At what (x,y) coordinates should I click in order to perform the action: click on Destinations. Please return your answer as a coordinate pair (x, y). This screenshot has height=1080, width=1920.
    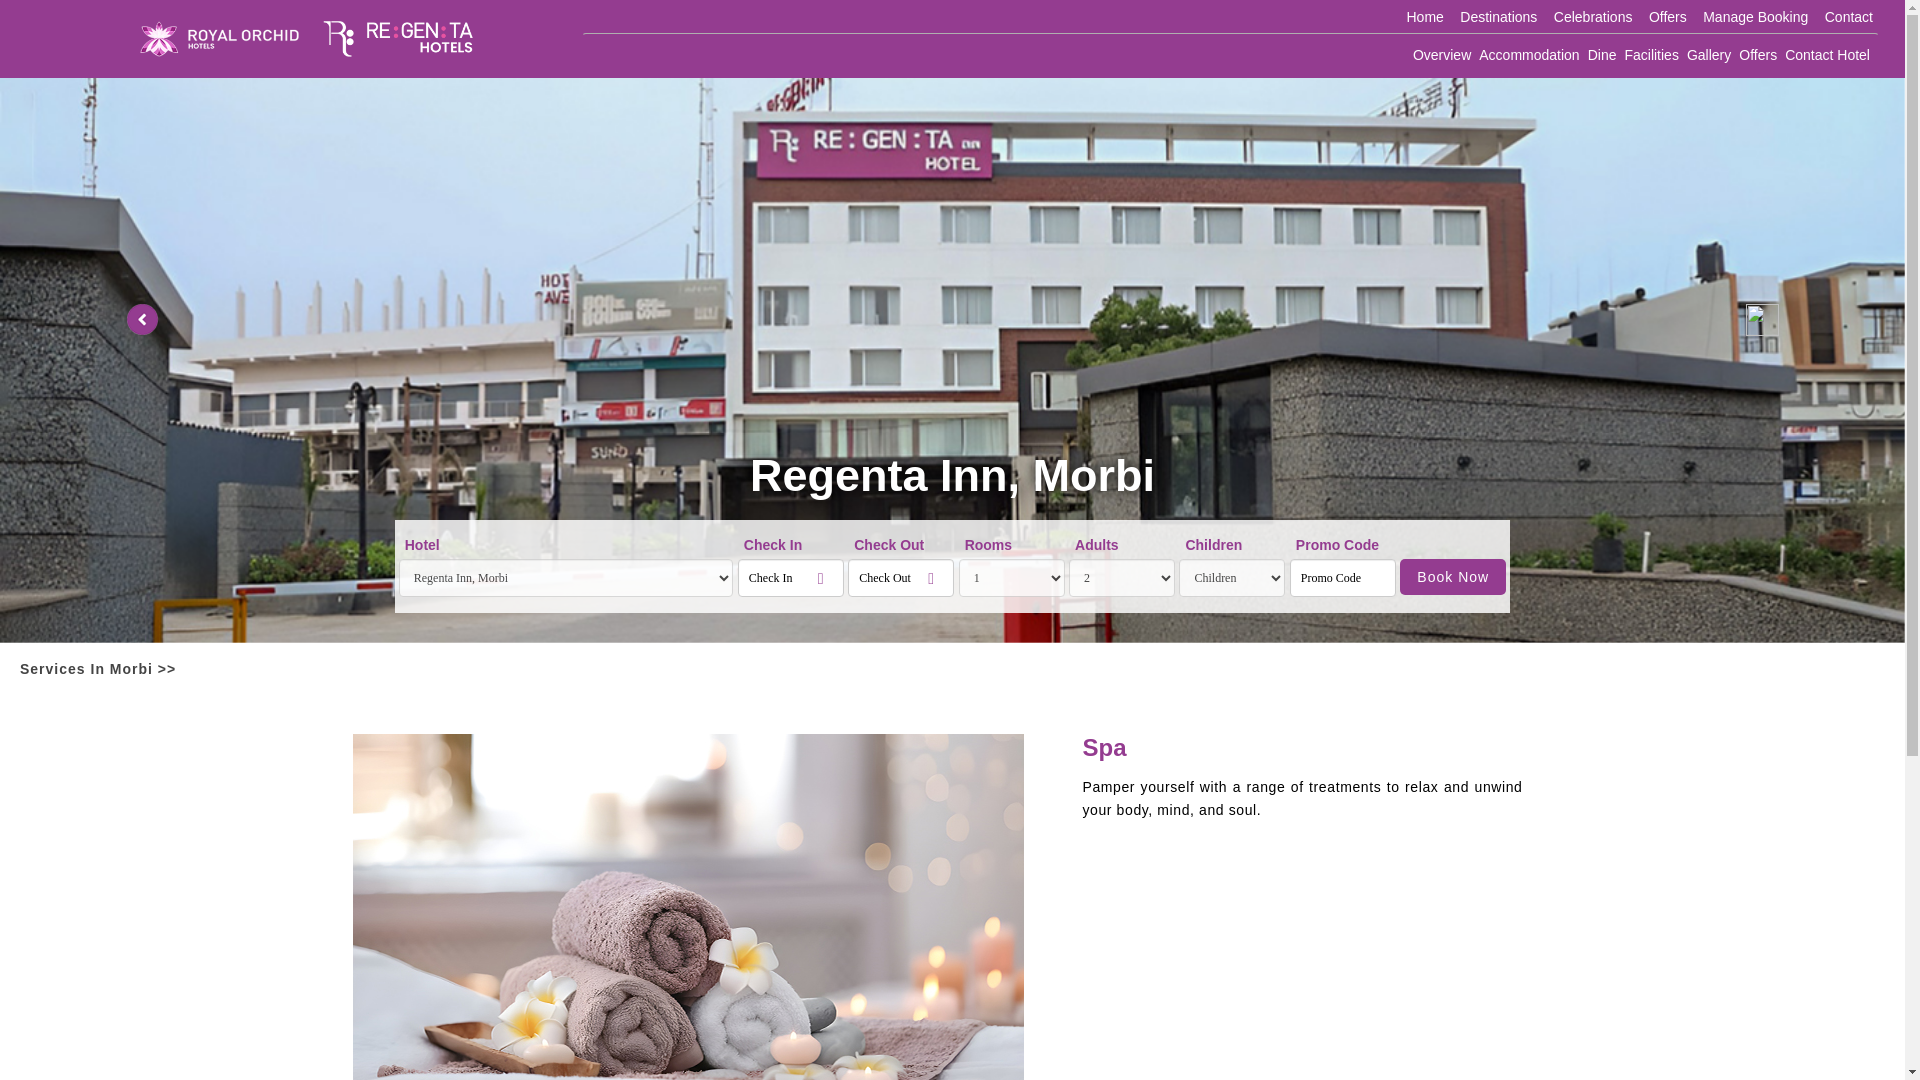
    Looking at the image, I should click on (1498, 17).